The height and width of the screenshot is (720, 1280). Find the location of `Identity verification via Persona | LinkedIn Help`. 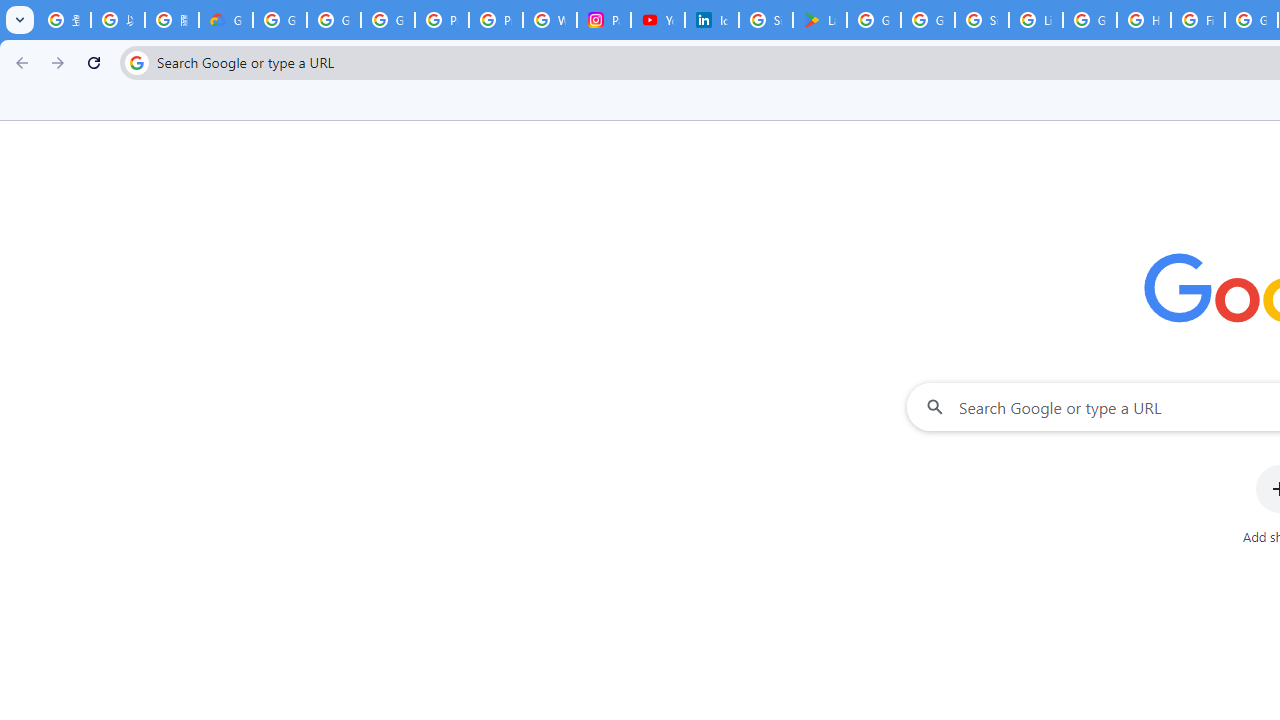

Identity verification via Persona | LinkedIn Help is located at coordinates (711, 20).